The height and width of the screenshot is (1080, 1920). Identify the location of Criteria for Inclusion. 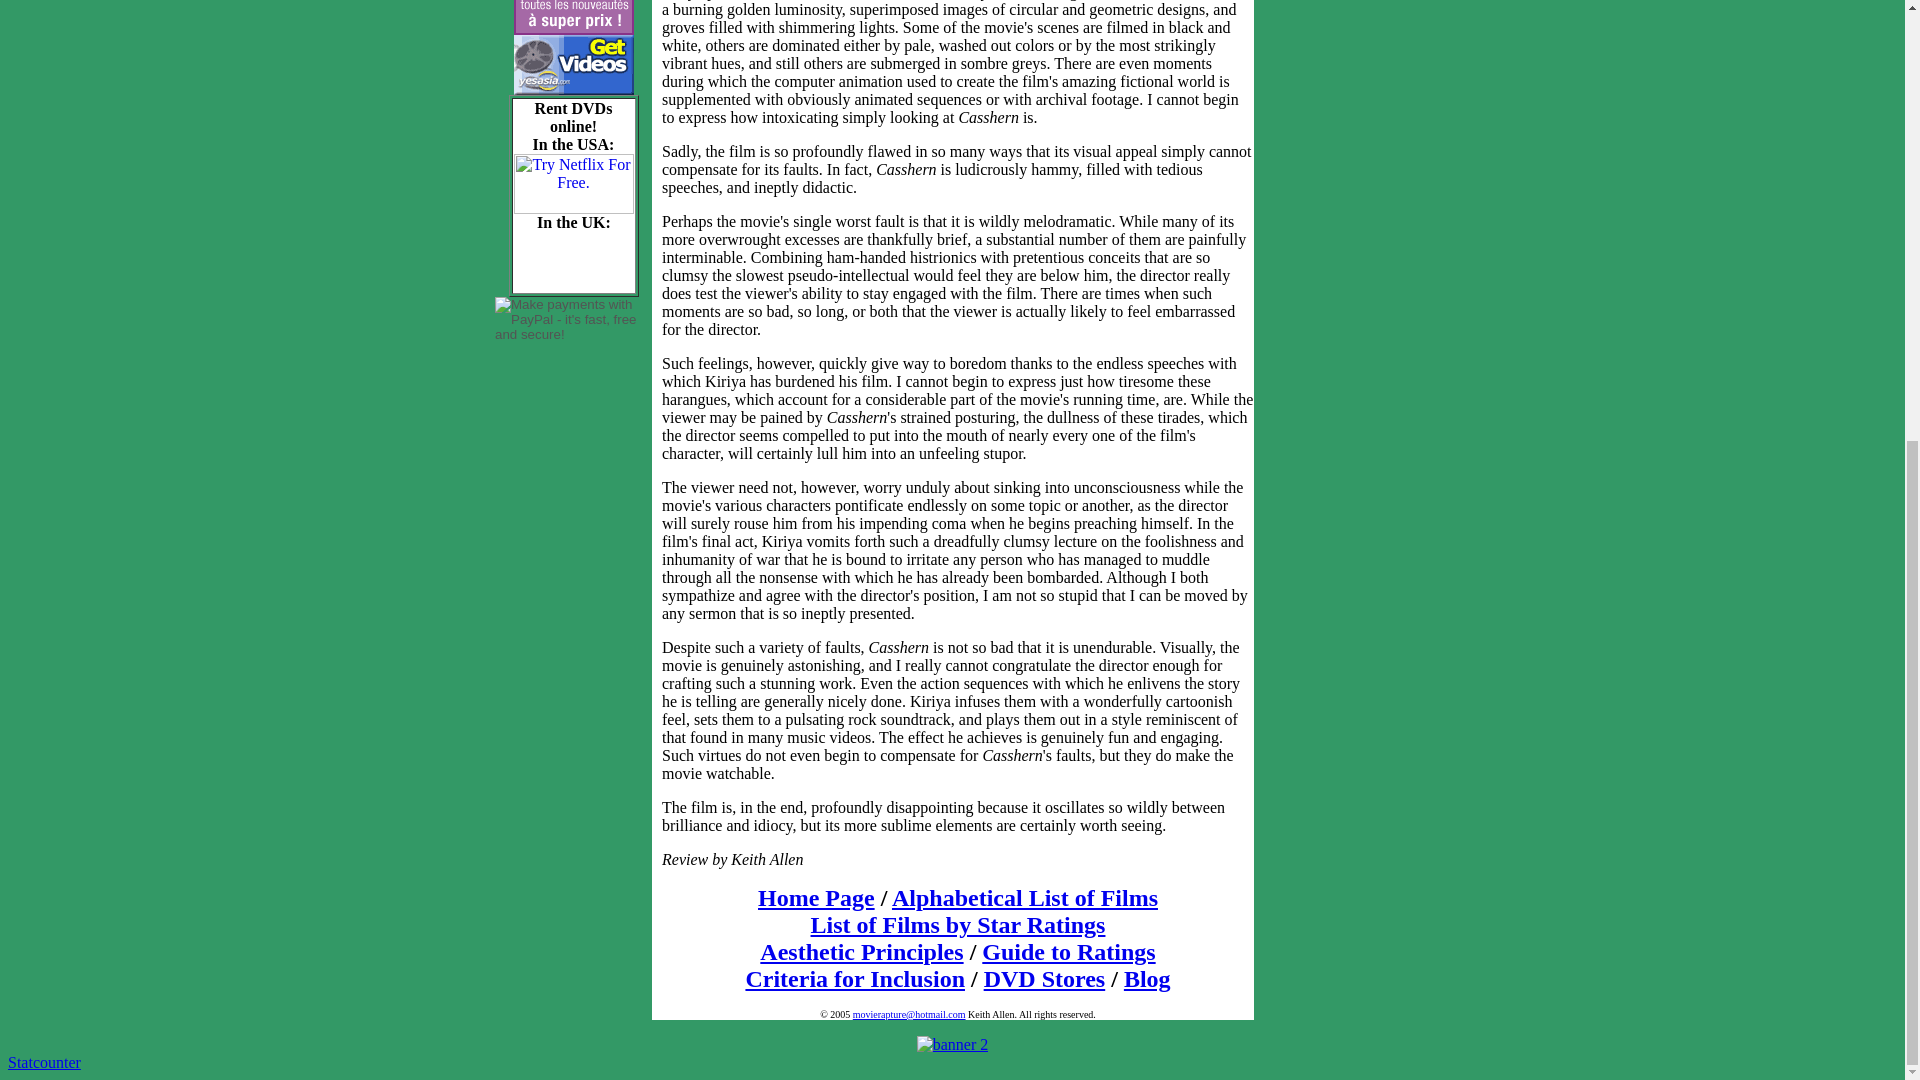
(854, 978).